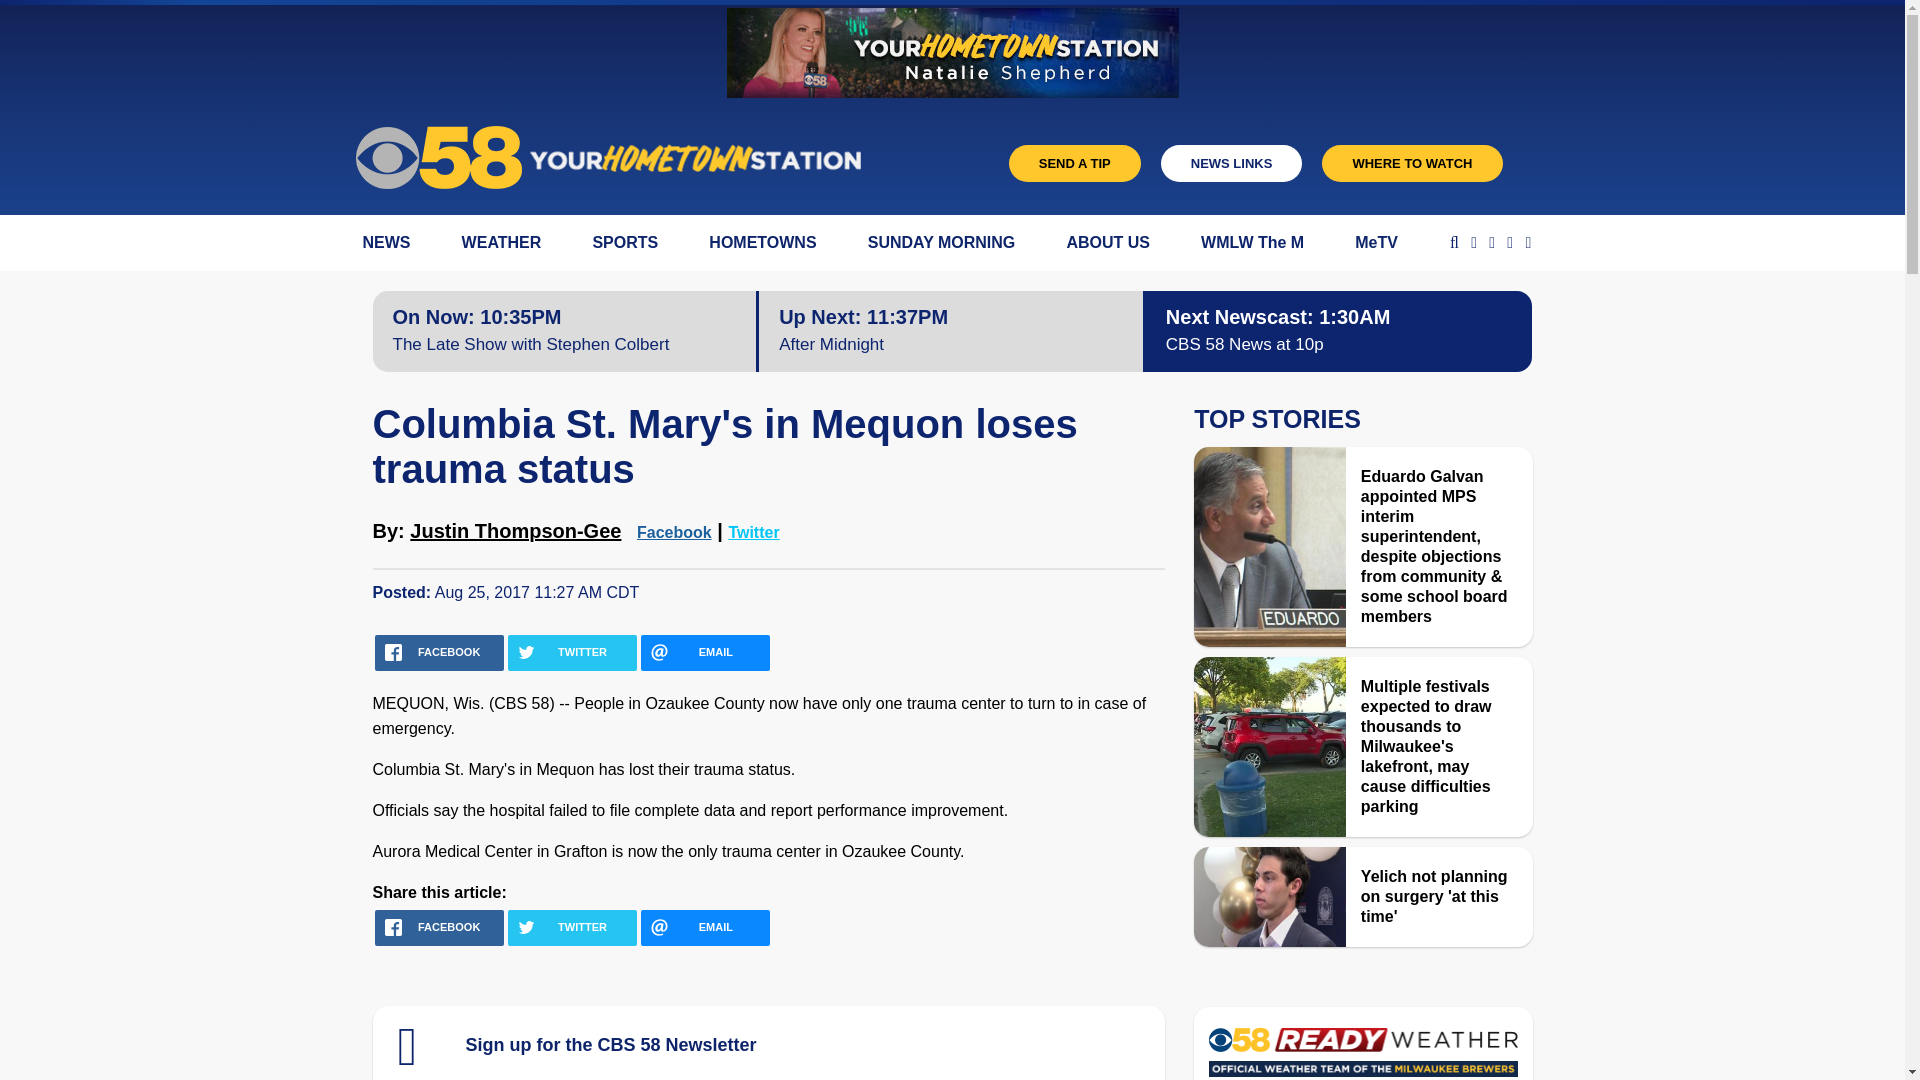 This screenshot has width=1920, height=1080. I want to click on Weather, so click(1362, 1058).